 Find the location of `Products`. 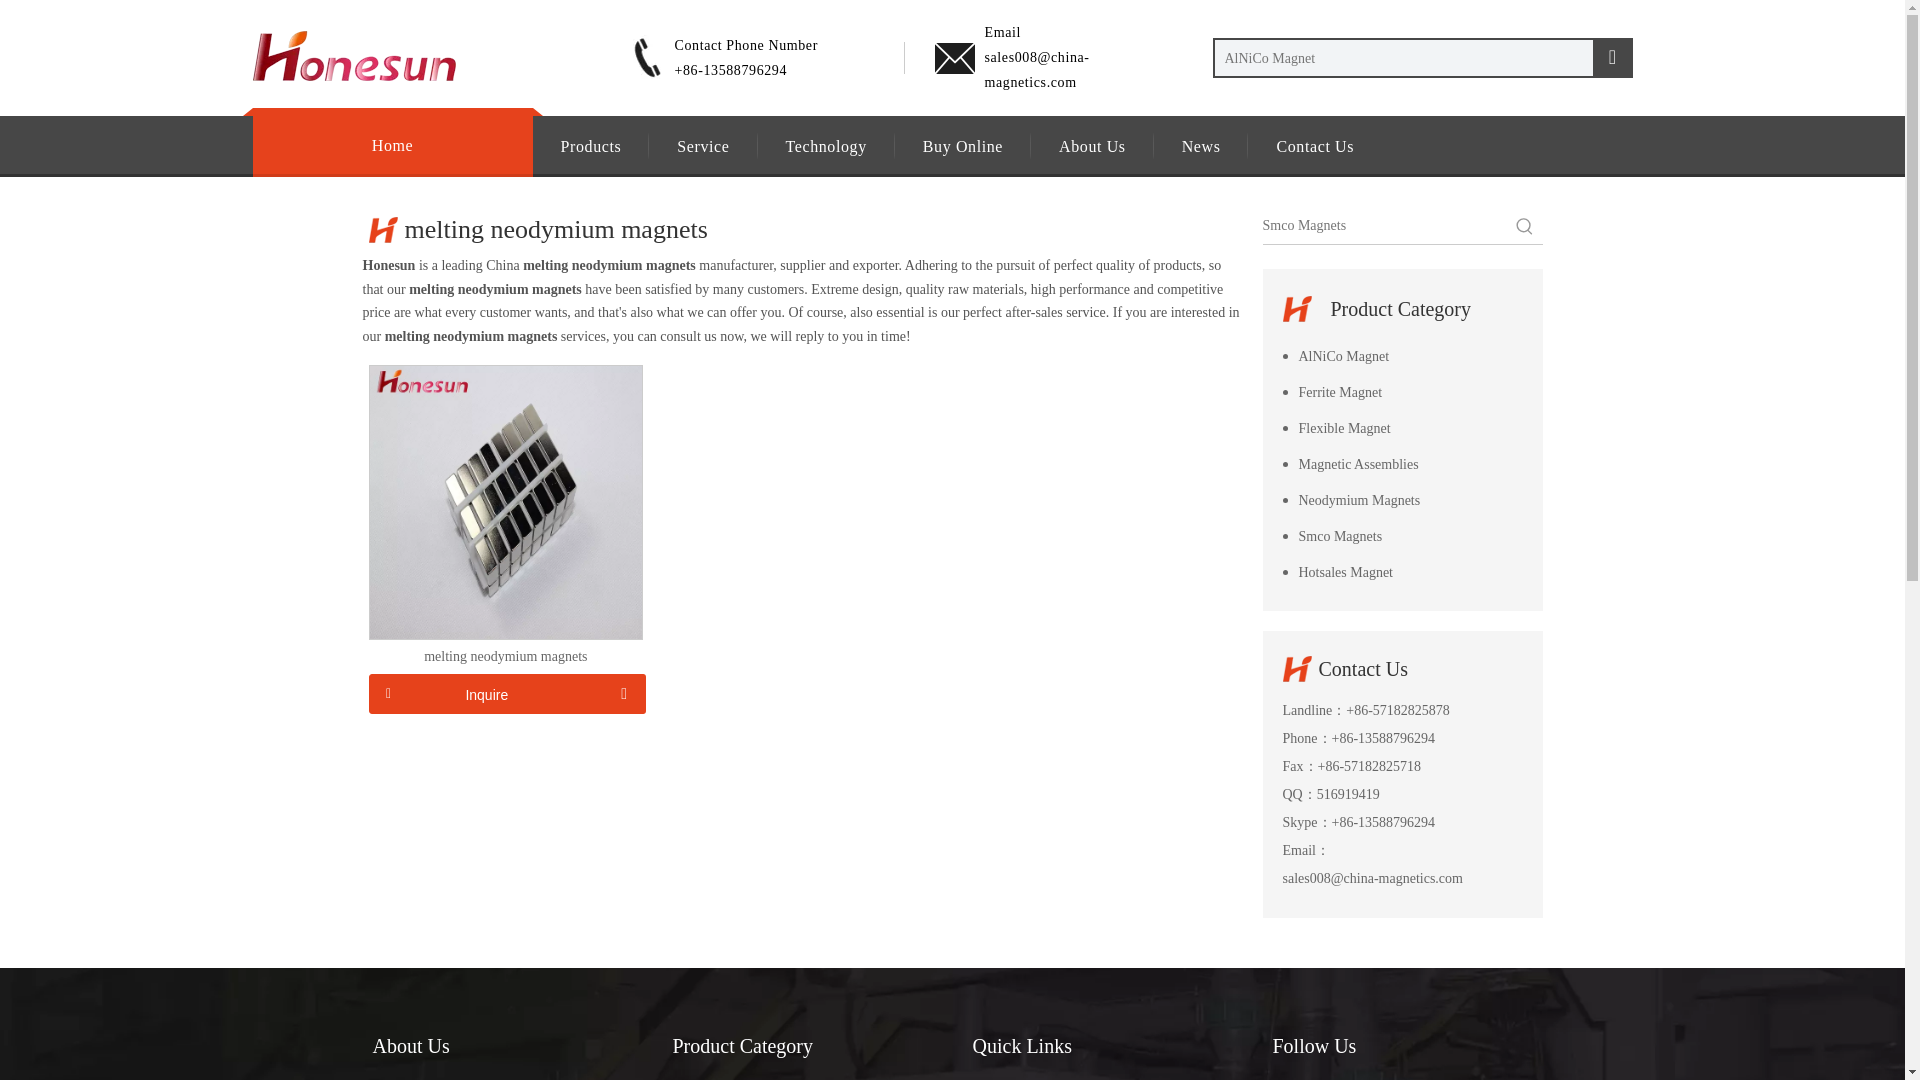

Products is located at coordinates (590, 146).